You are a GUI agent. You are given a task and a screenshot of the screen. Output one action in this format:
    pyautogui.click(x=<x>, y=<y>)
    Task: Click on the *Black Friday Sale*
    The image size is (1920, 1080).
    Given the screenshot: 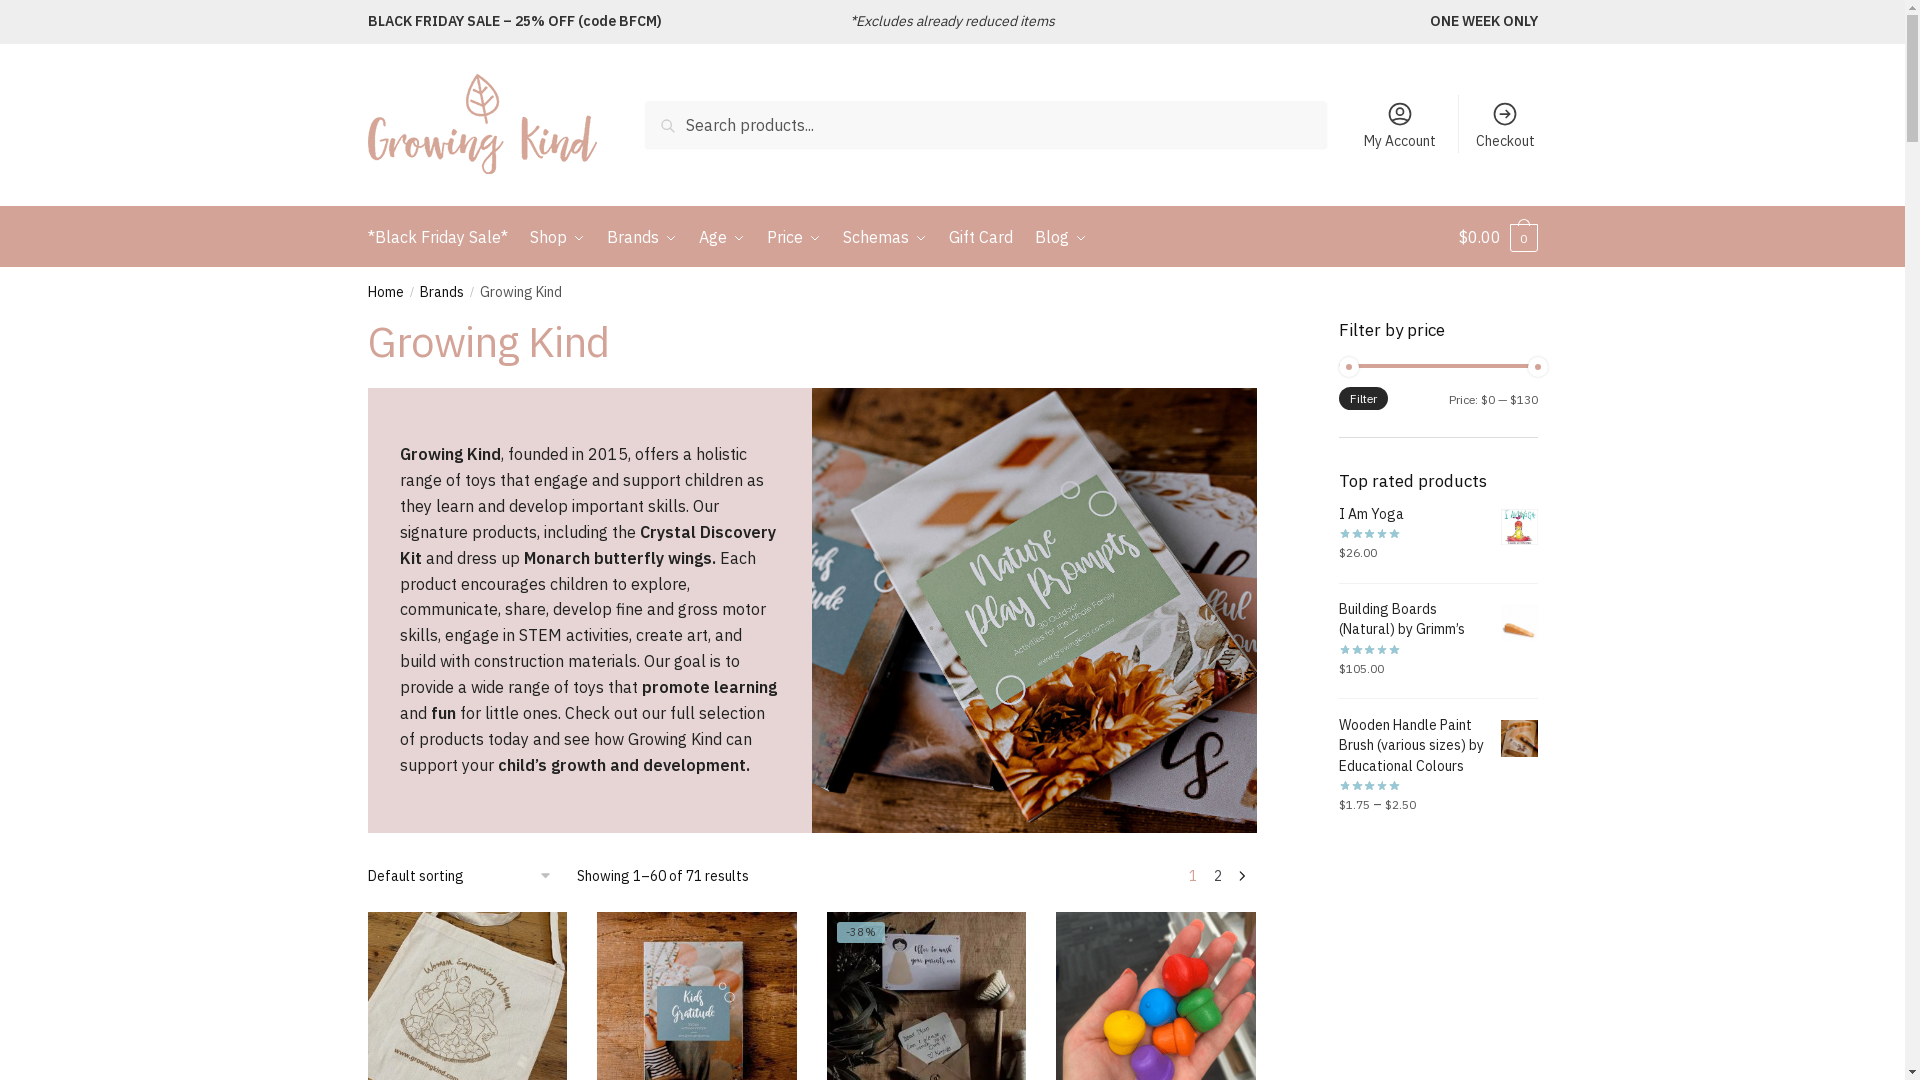 What is the action you would take?
    pyautogui.click(x=442, y=237)
    